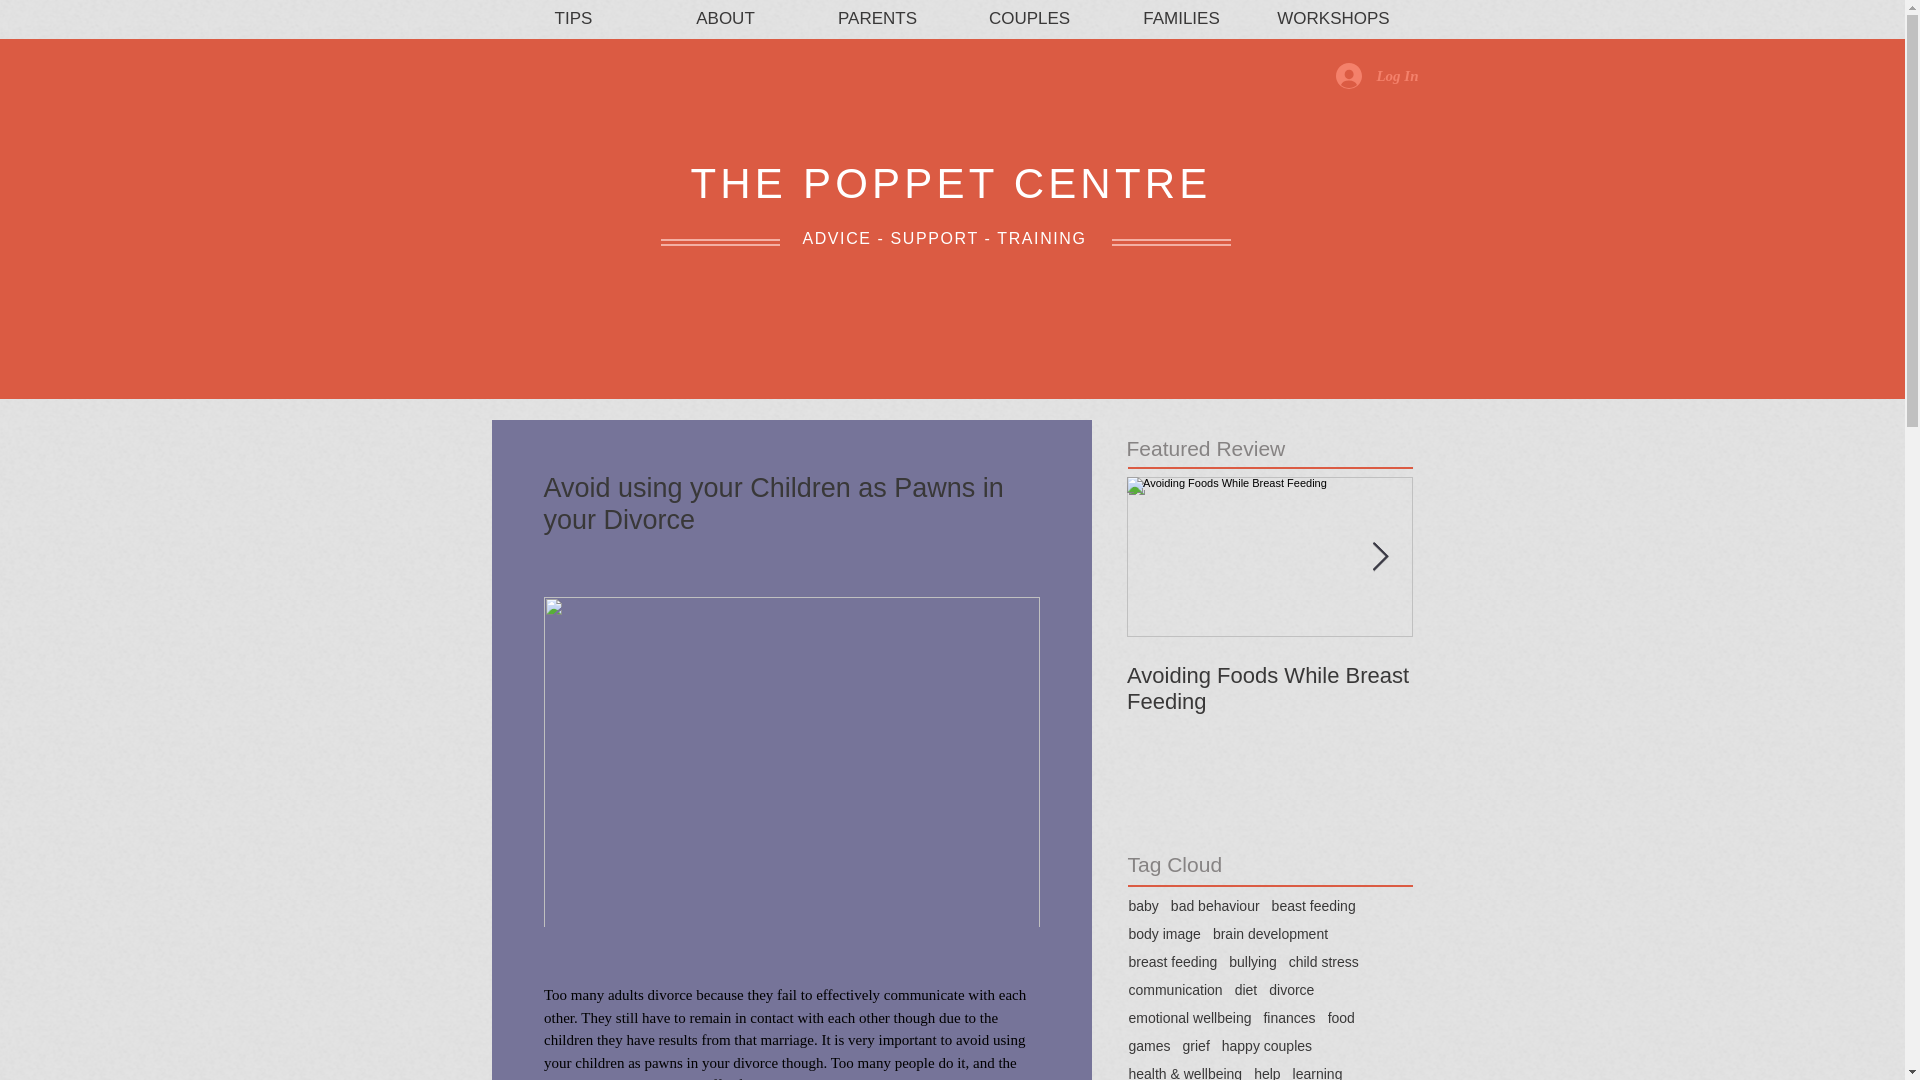 The image size is (1920, 1080). What do you see at coordinates (1333, 19) in the screenshot?
I see `WORKSHOPS` at bounding box center [1333, 19].